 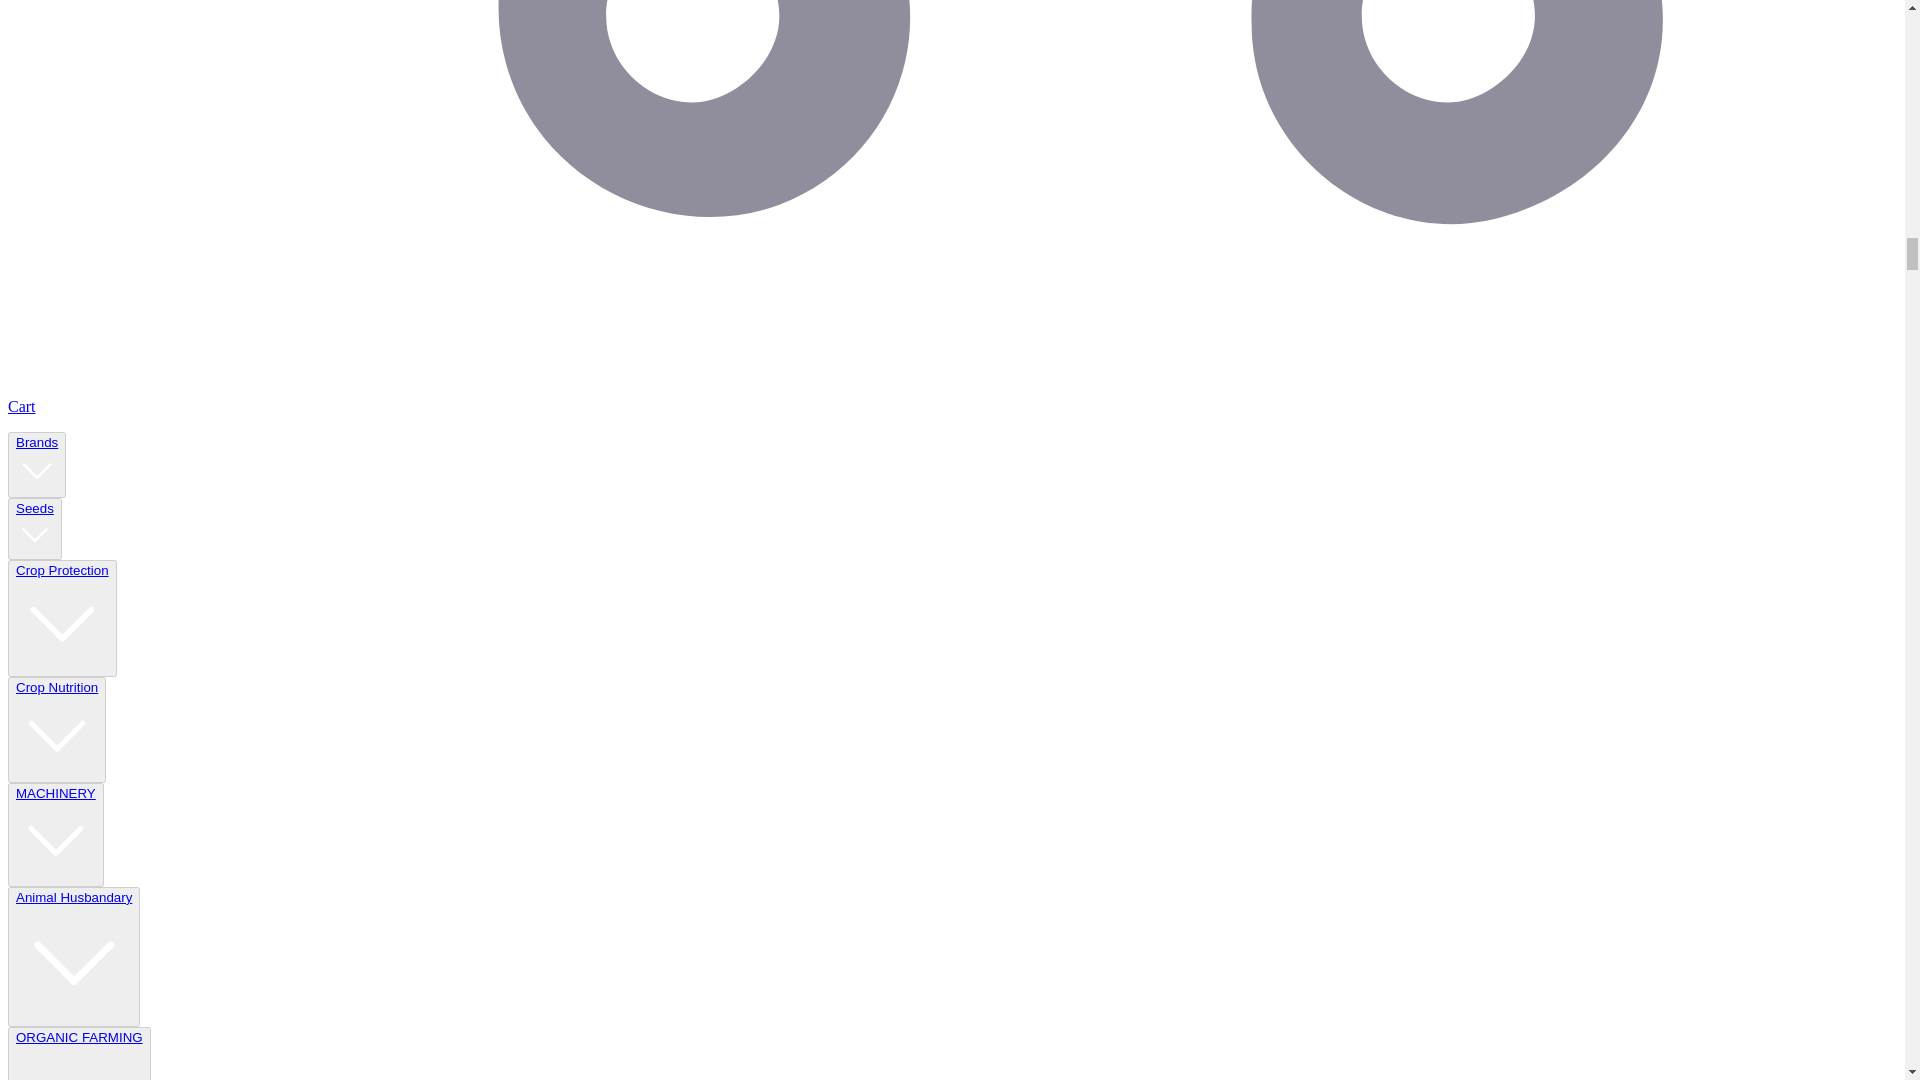 I want to click on Crop Protection, so click(x=62, y=618).